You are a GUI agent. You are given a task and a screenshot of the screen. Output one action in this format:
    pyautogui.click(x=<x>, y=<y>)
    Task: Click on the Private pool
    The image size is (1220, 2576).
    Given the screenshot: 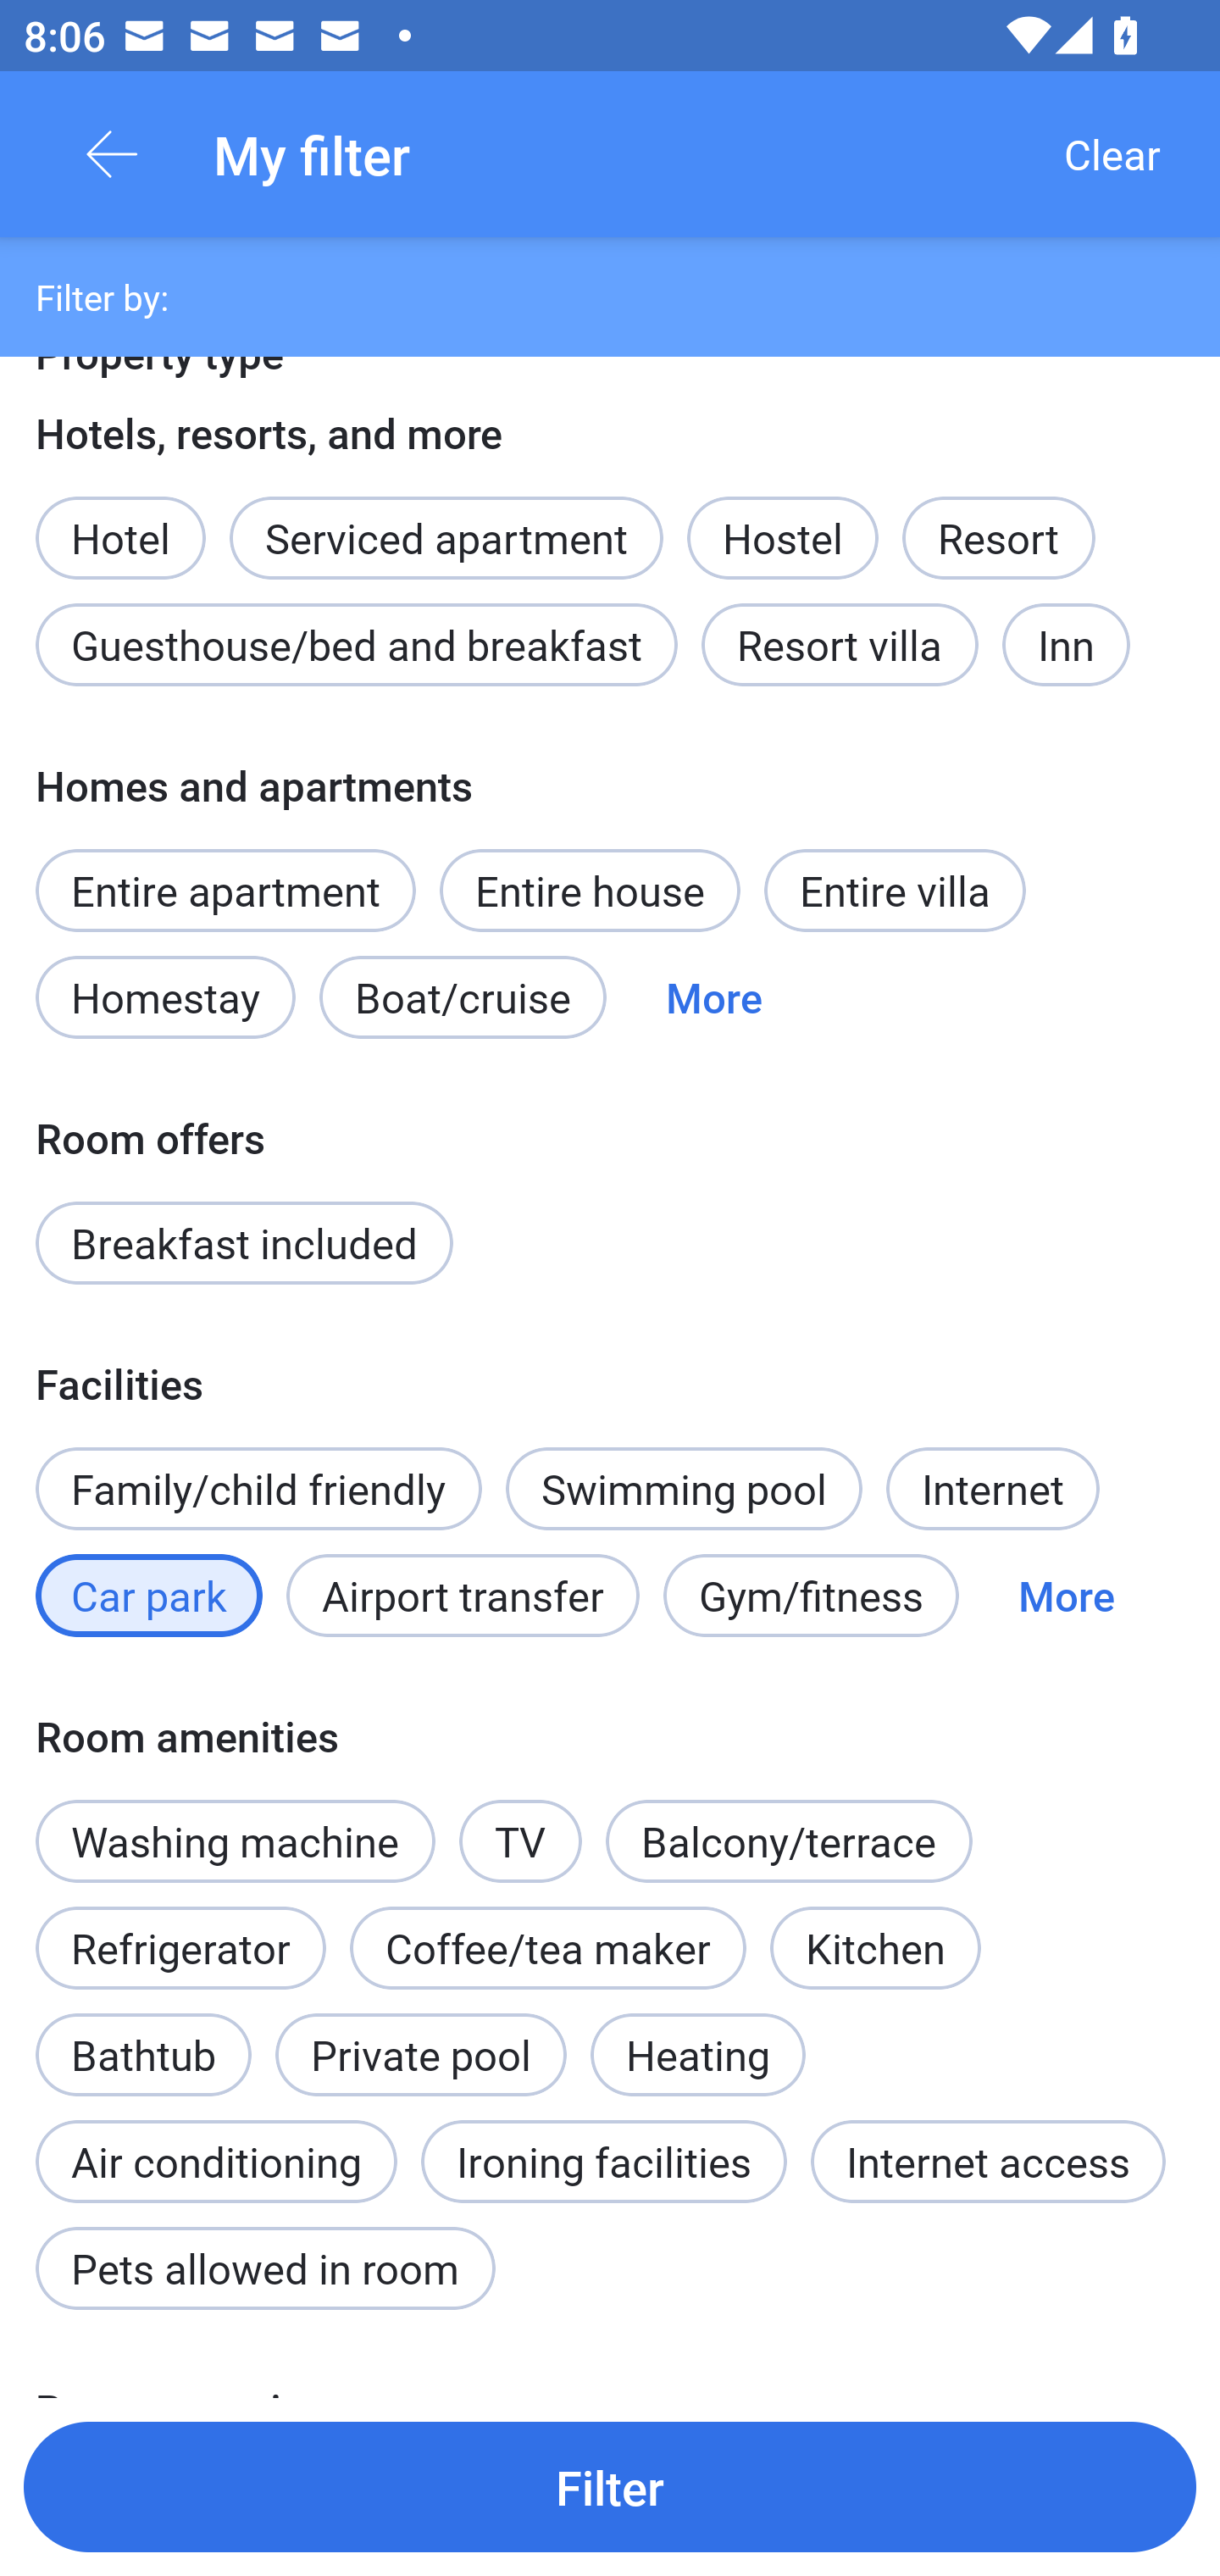 What is the action you would take?
    pyautogui.click(x=421, y=2054)
    